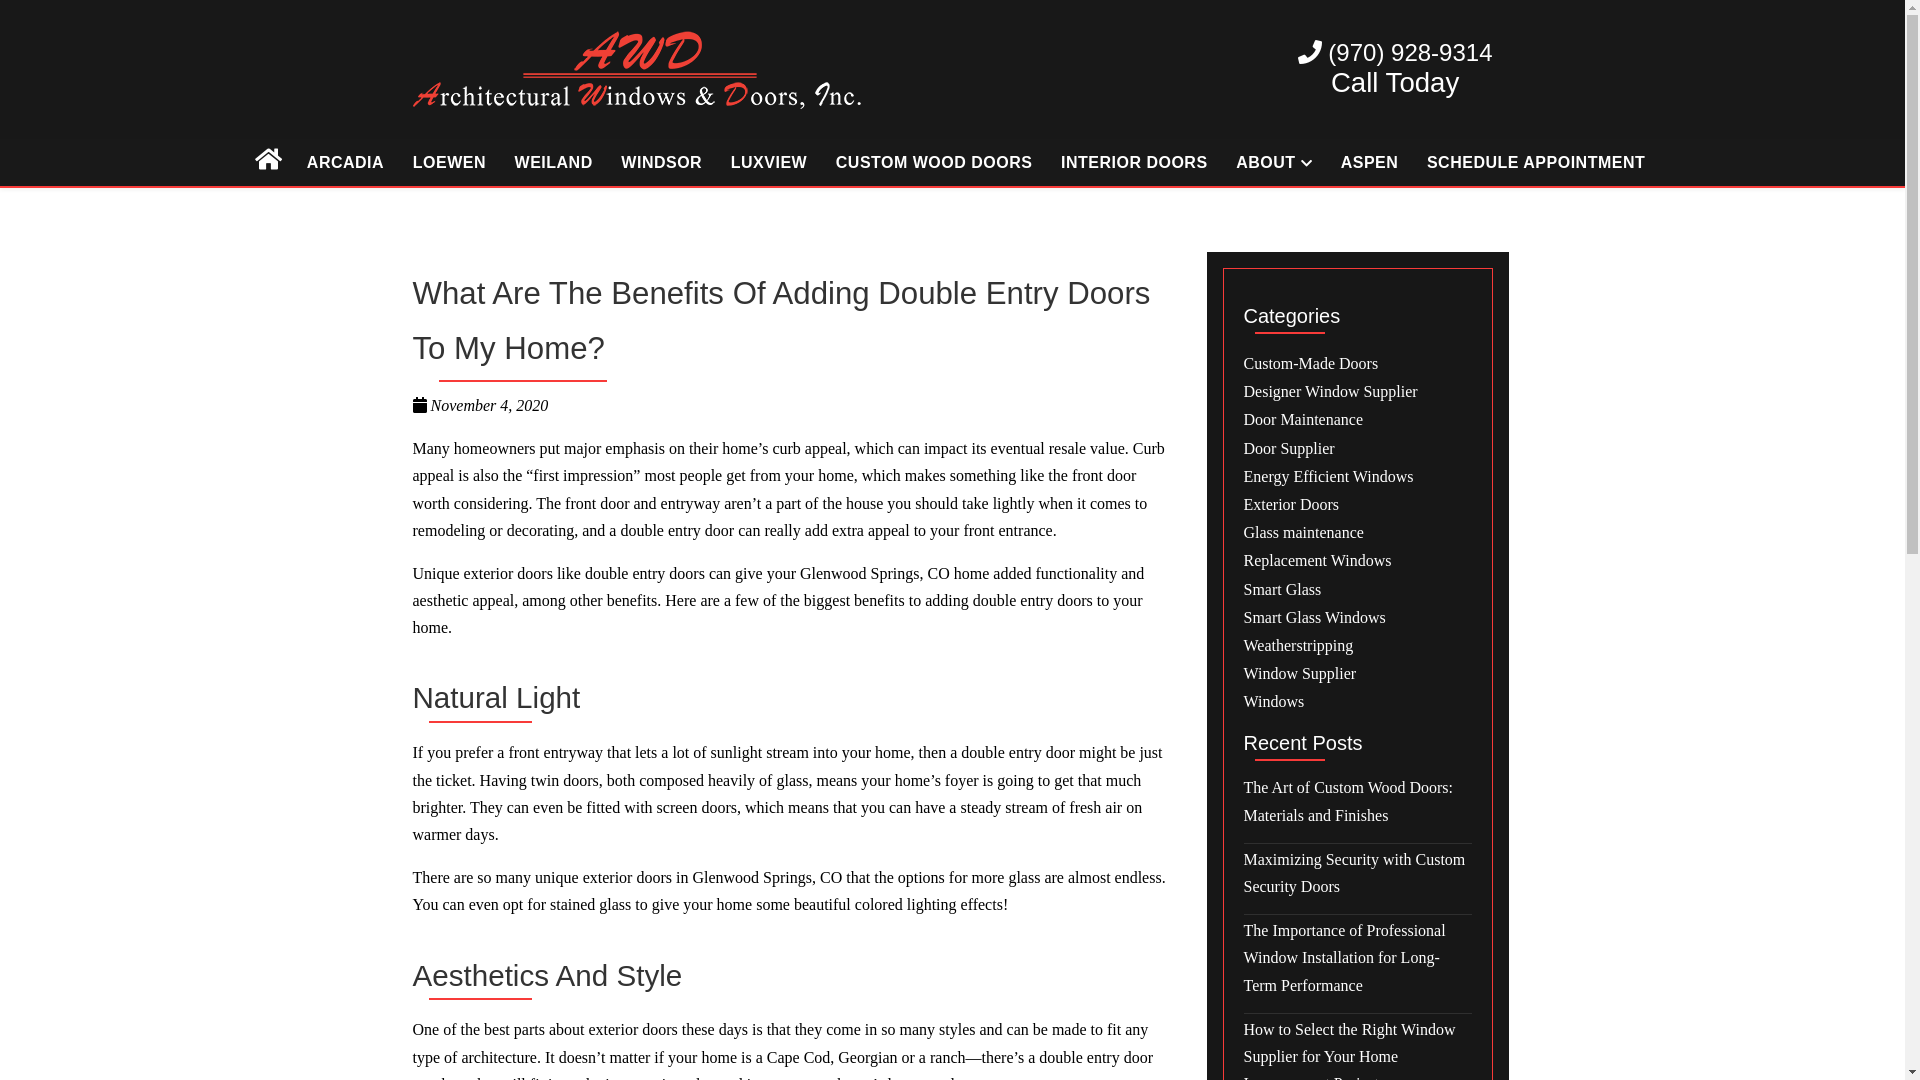  I want to click on ASPEN, so click(1370, 162).